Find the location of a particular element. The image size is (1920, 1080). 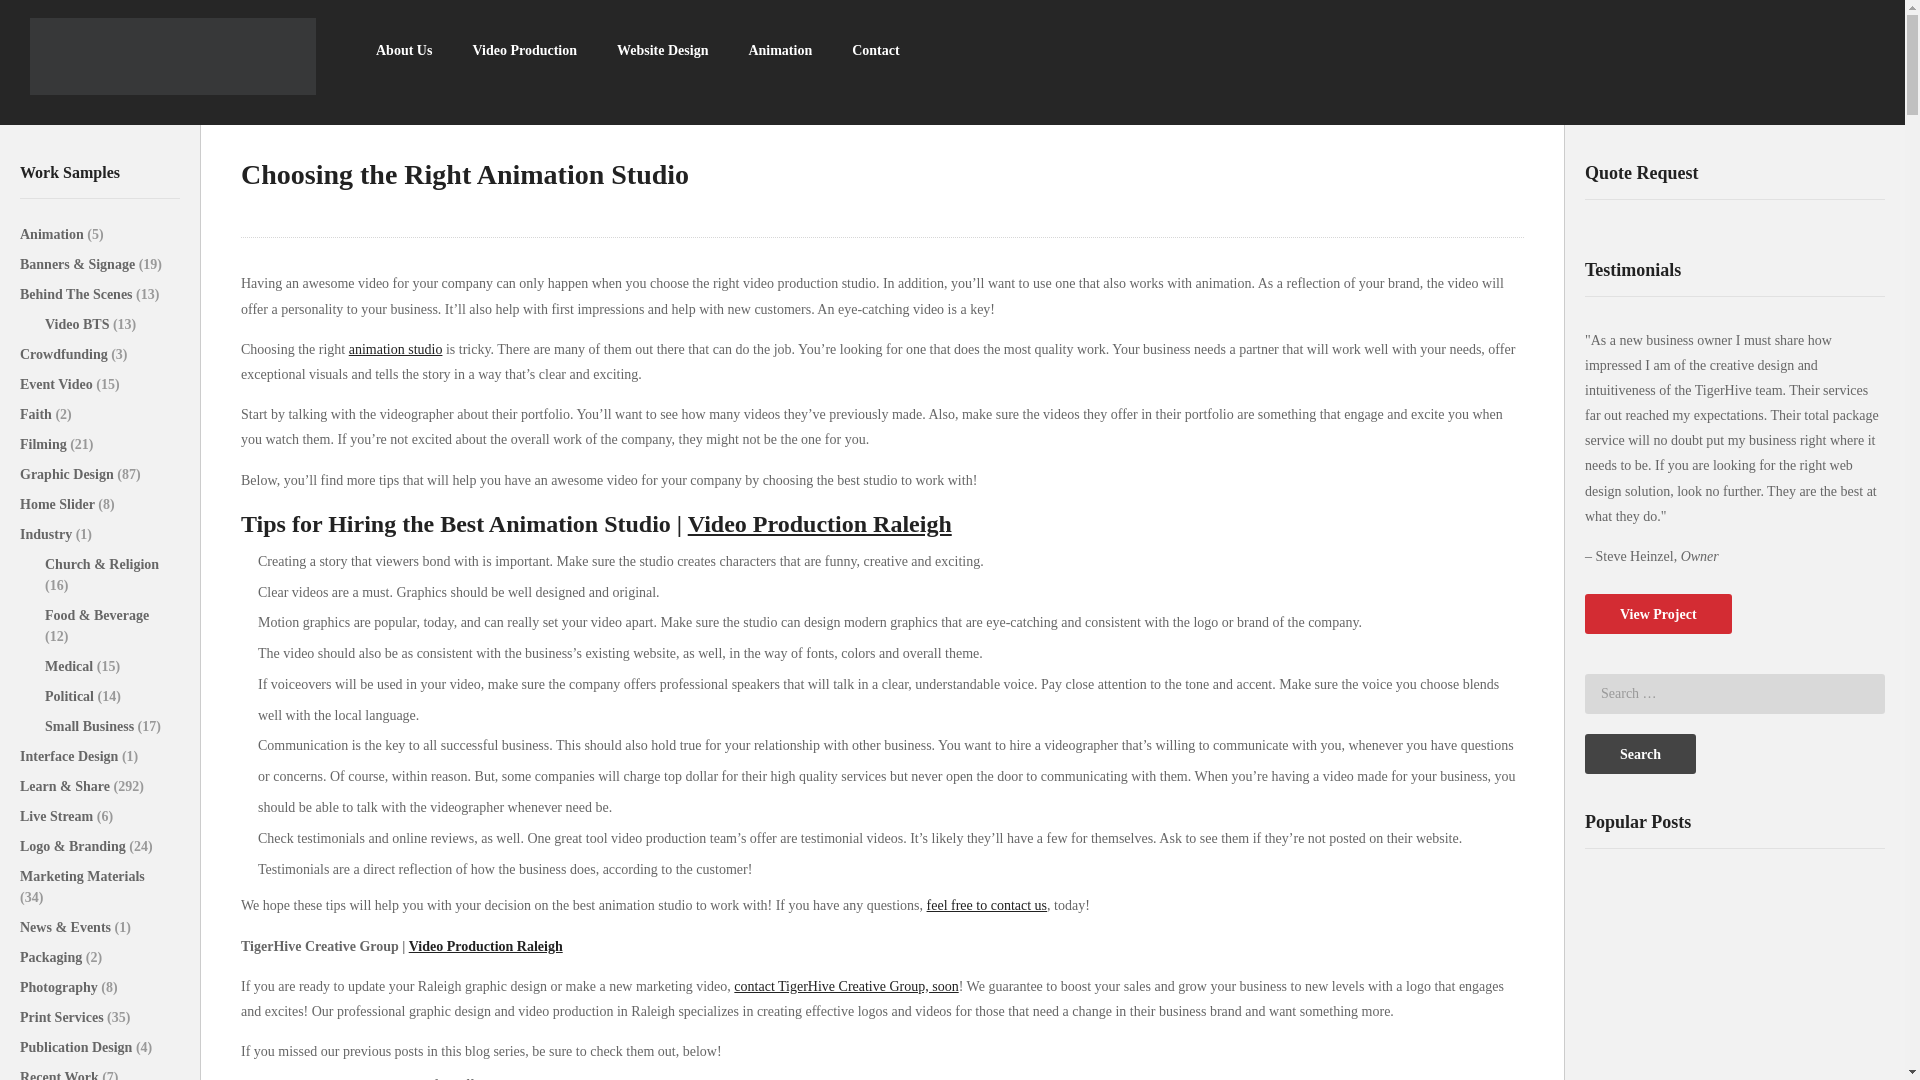

Faith is located at coordinates (37, 414).